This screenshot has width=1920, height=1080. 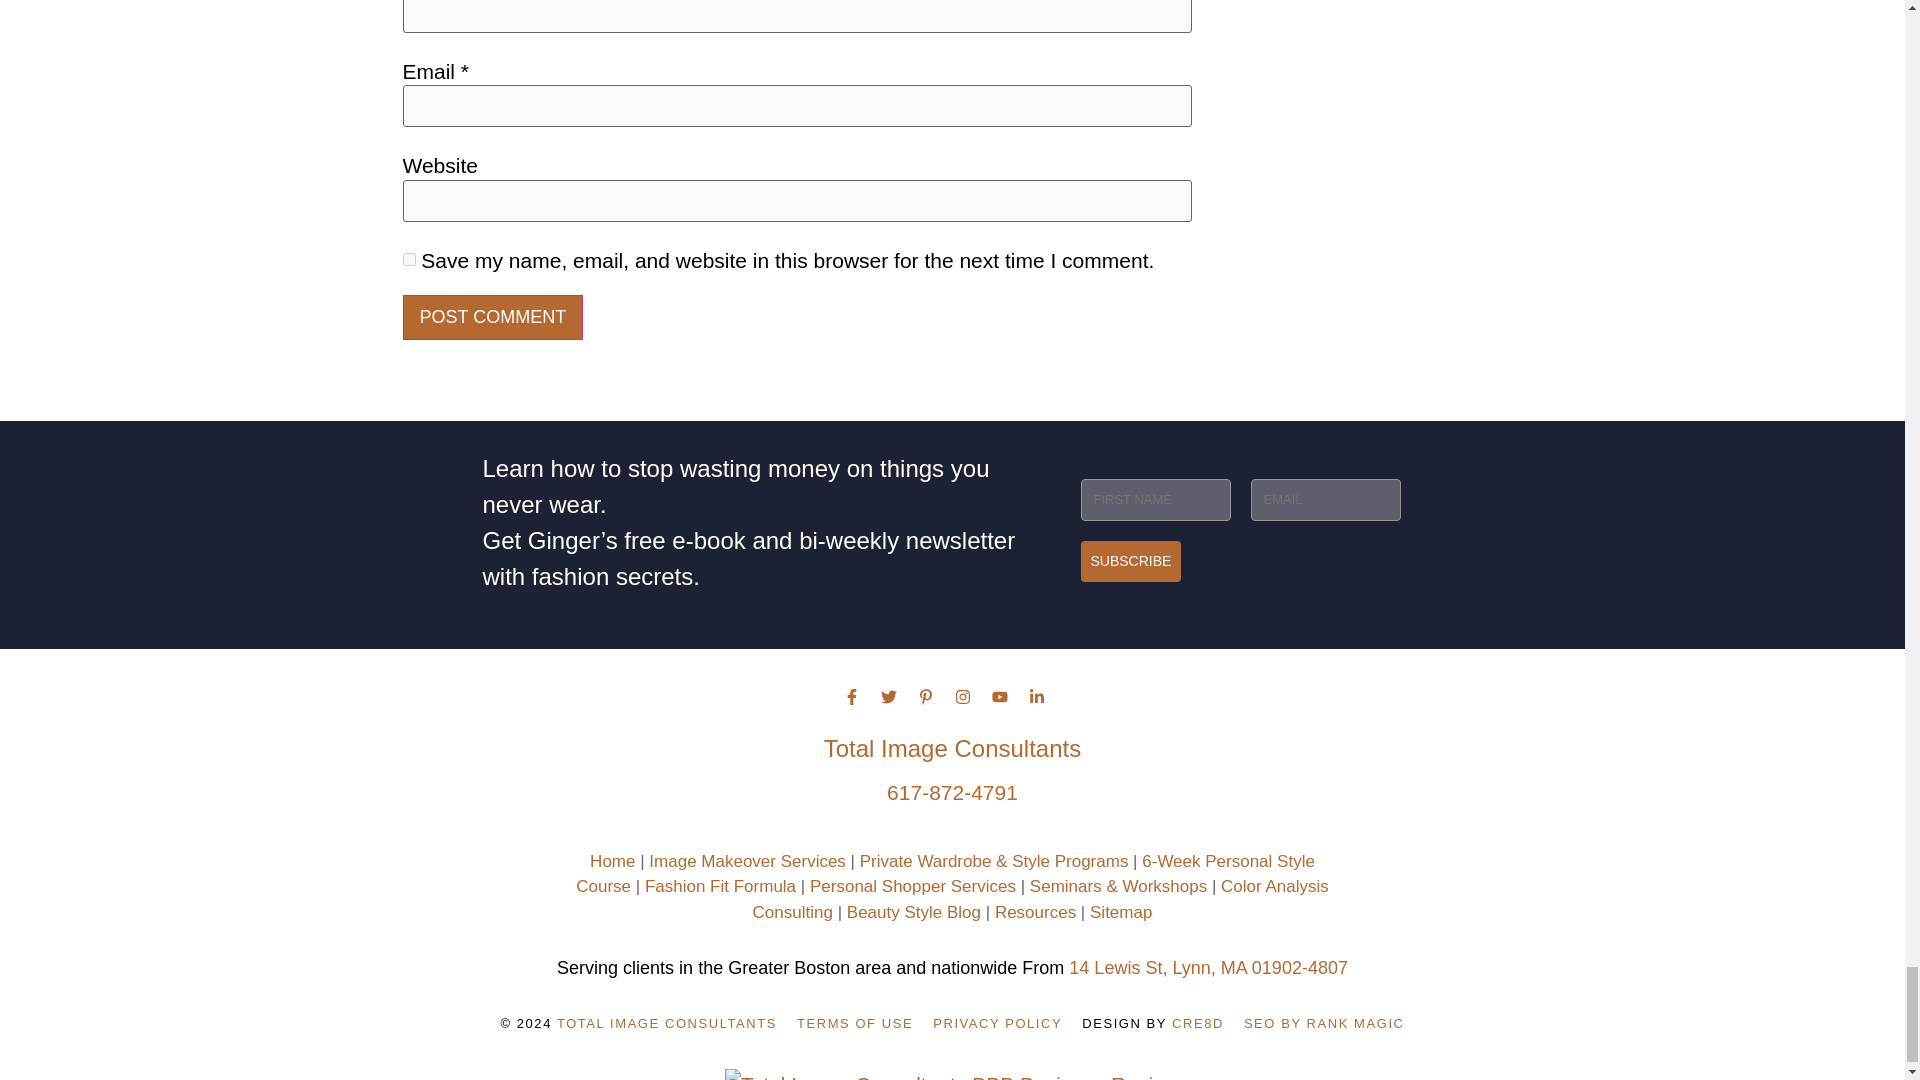 What do you see at coordinates (492, 317) in the screenshot?
I see `Post Comment` at bounding box center [492, 317].